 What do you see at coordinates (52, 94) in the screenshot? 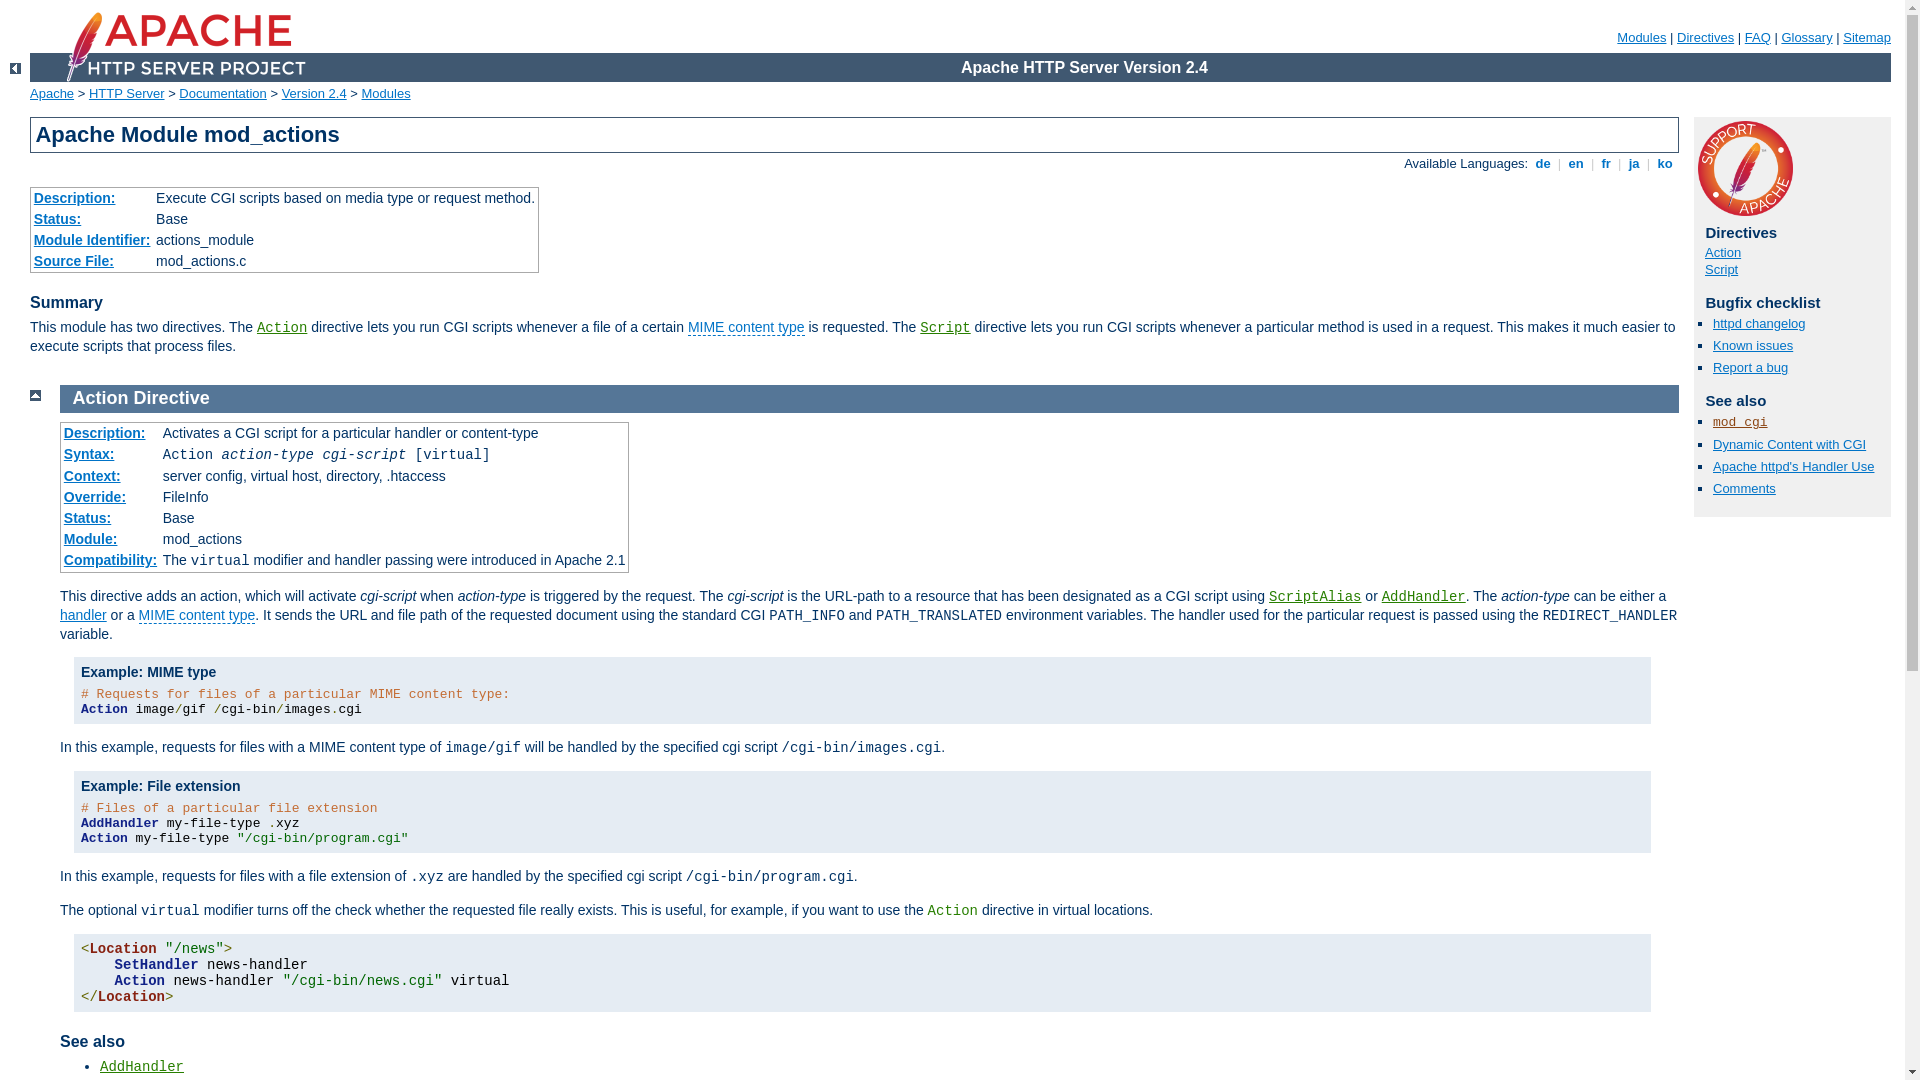
I see `Apache` at bounding box center [52, 94].